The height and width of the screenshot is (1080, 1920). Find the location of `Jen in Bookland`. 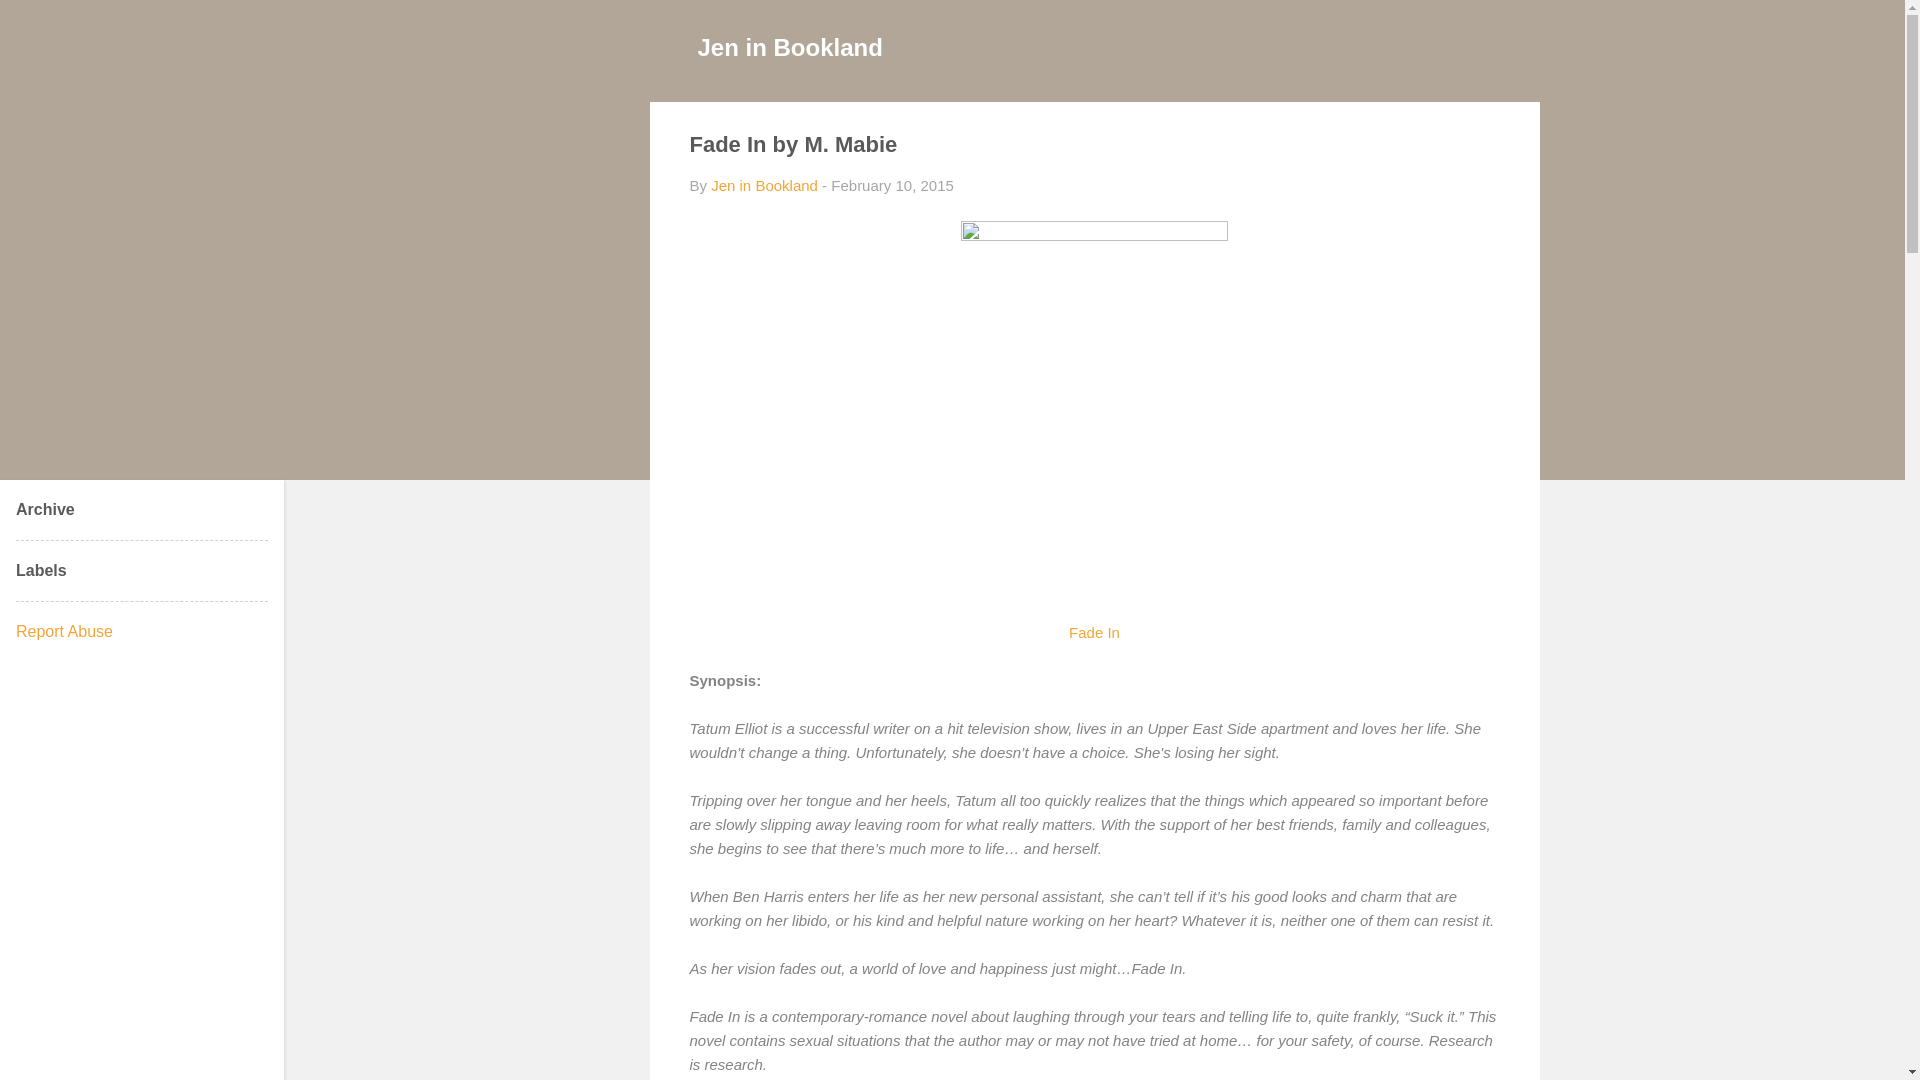

Jen in Bookland is located at coordinates (790, 46).